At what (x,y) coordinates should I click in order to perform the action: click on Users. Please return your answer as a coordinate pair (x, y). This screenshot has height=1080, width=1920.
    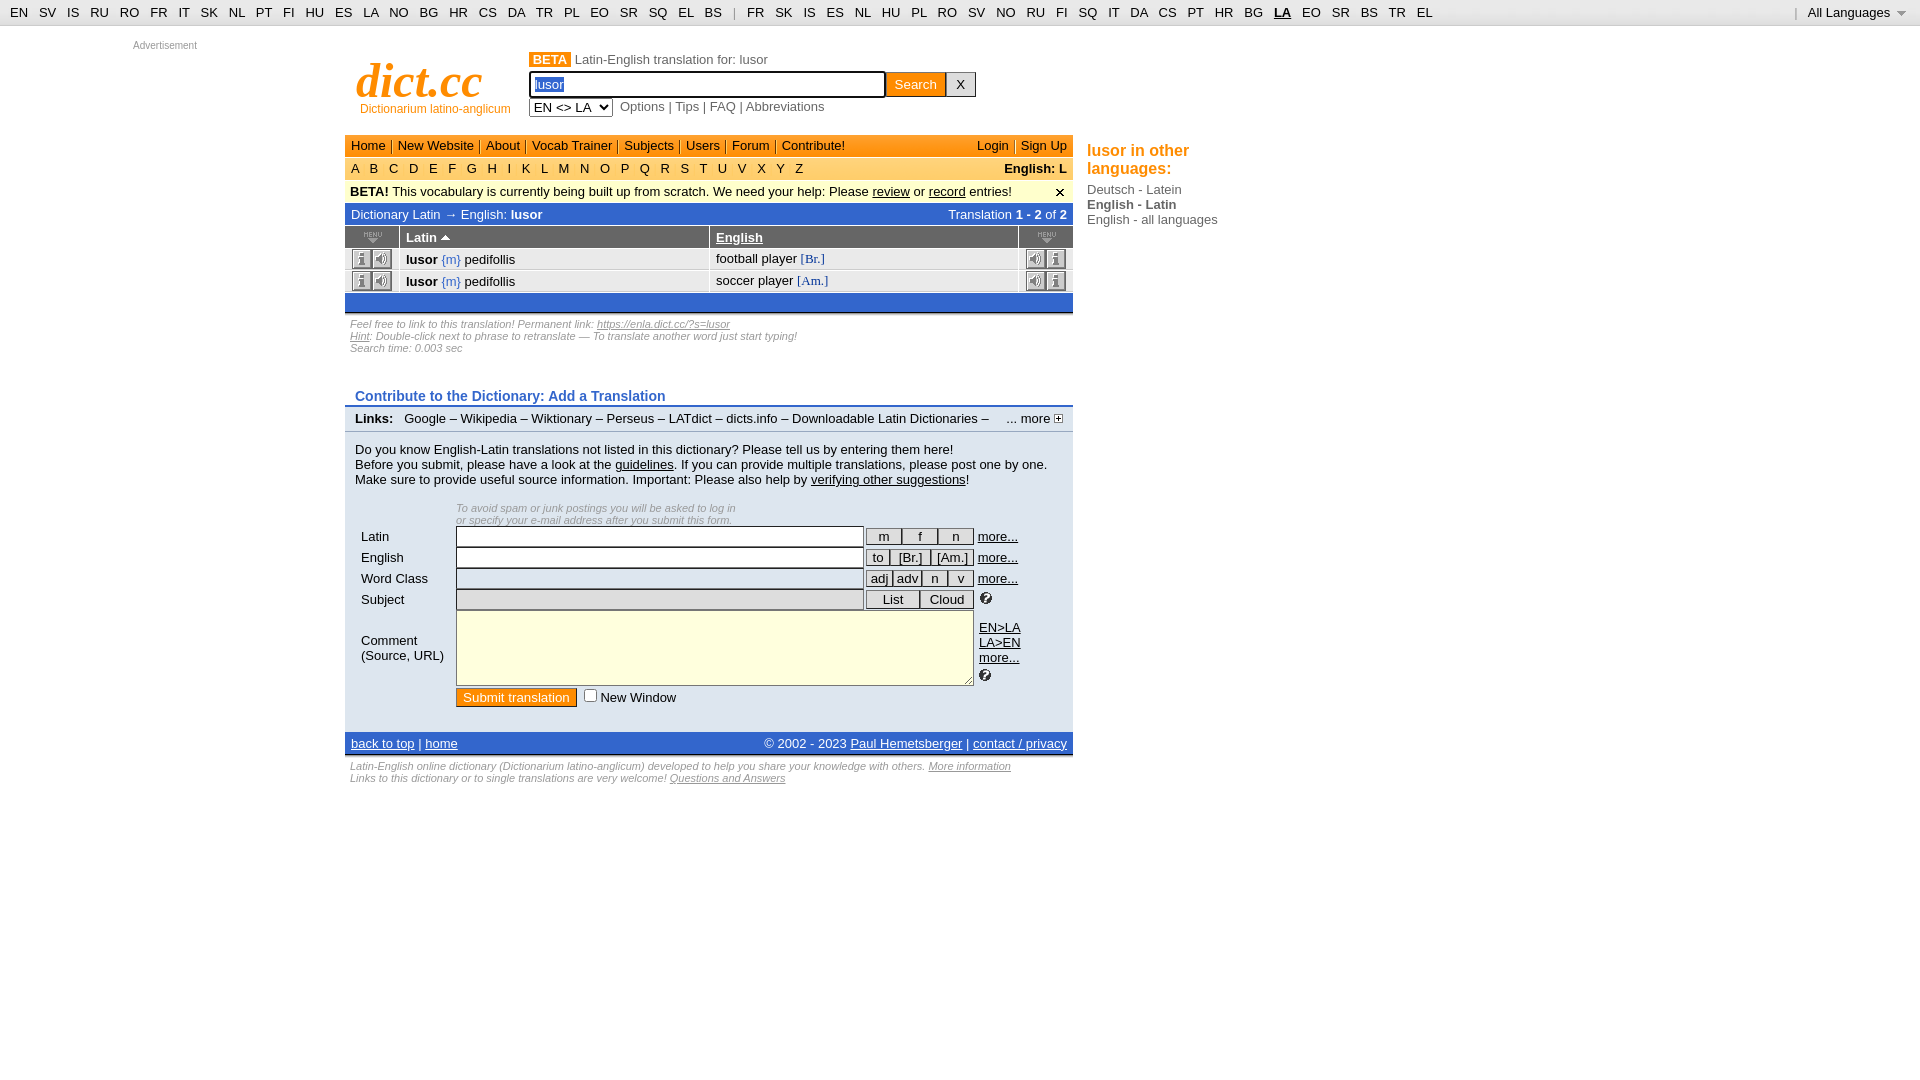
    Looking at the image, I should click on (703, 146).